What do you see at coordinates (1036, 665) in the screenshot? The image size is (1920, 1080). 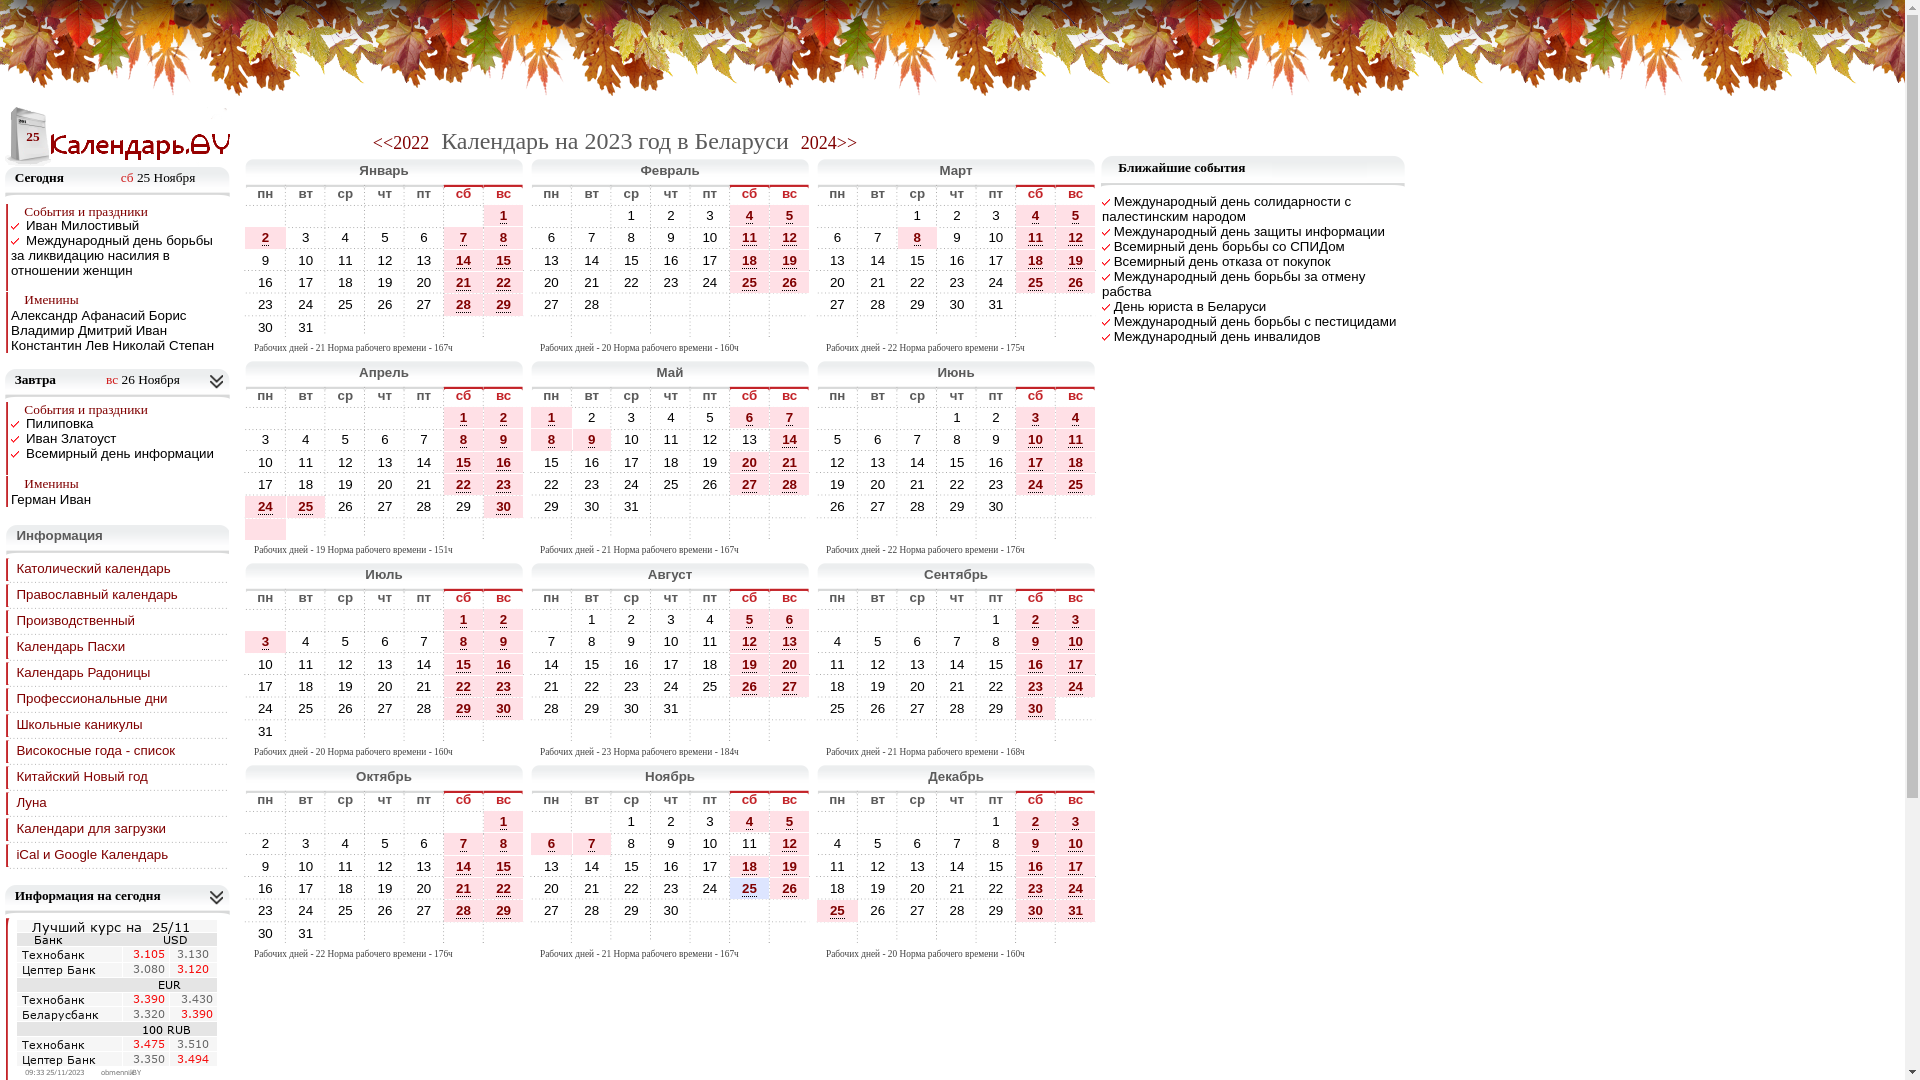 I see `16` at bounding box center [1036, 665].